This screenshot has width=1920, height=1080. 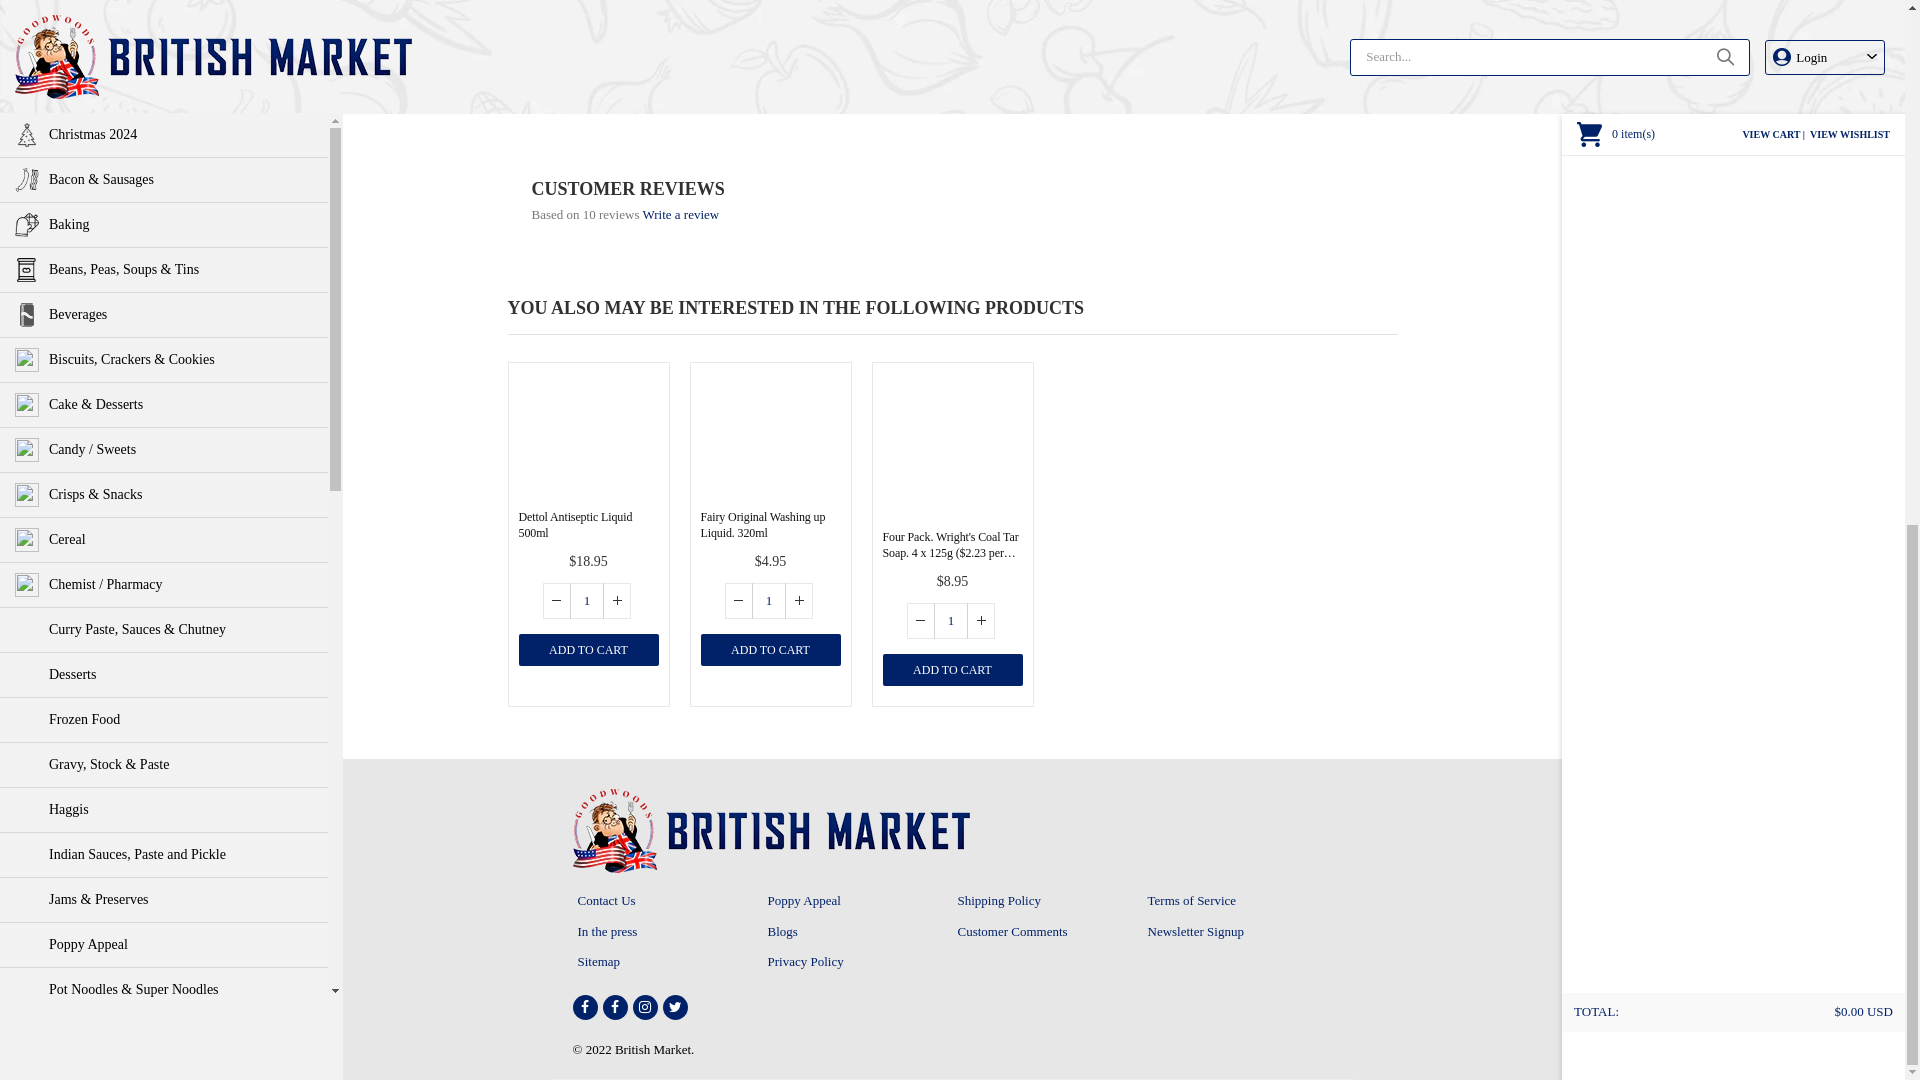 I want to click on 1, so click(x=587, y=600).